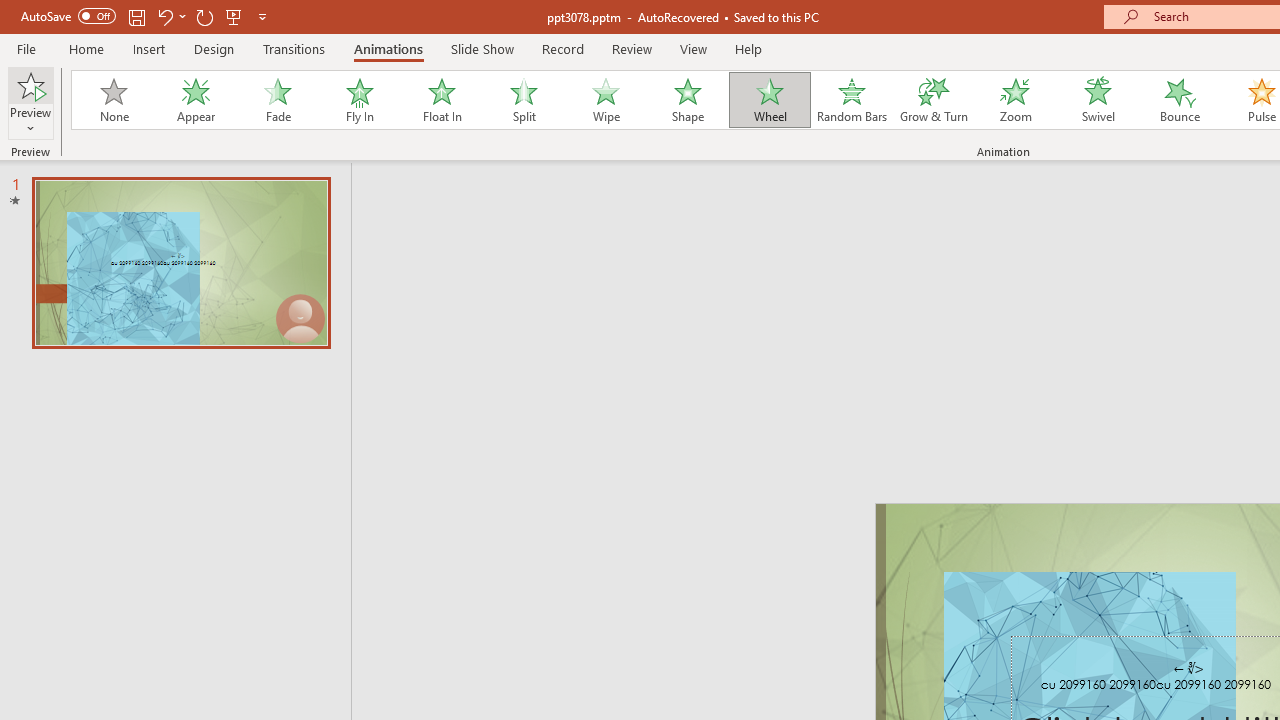 The image size is (1280, 720). Describe the element at coordinates (441, 100) in the screenshot. I see `Float In` at that location.